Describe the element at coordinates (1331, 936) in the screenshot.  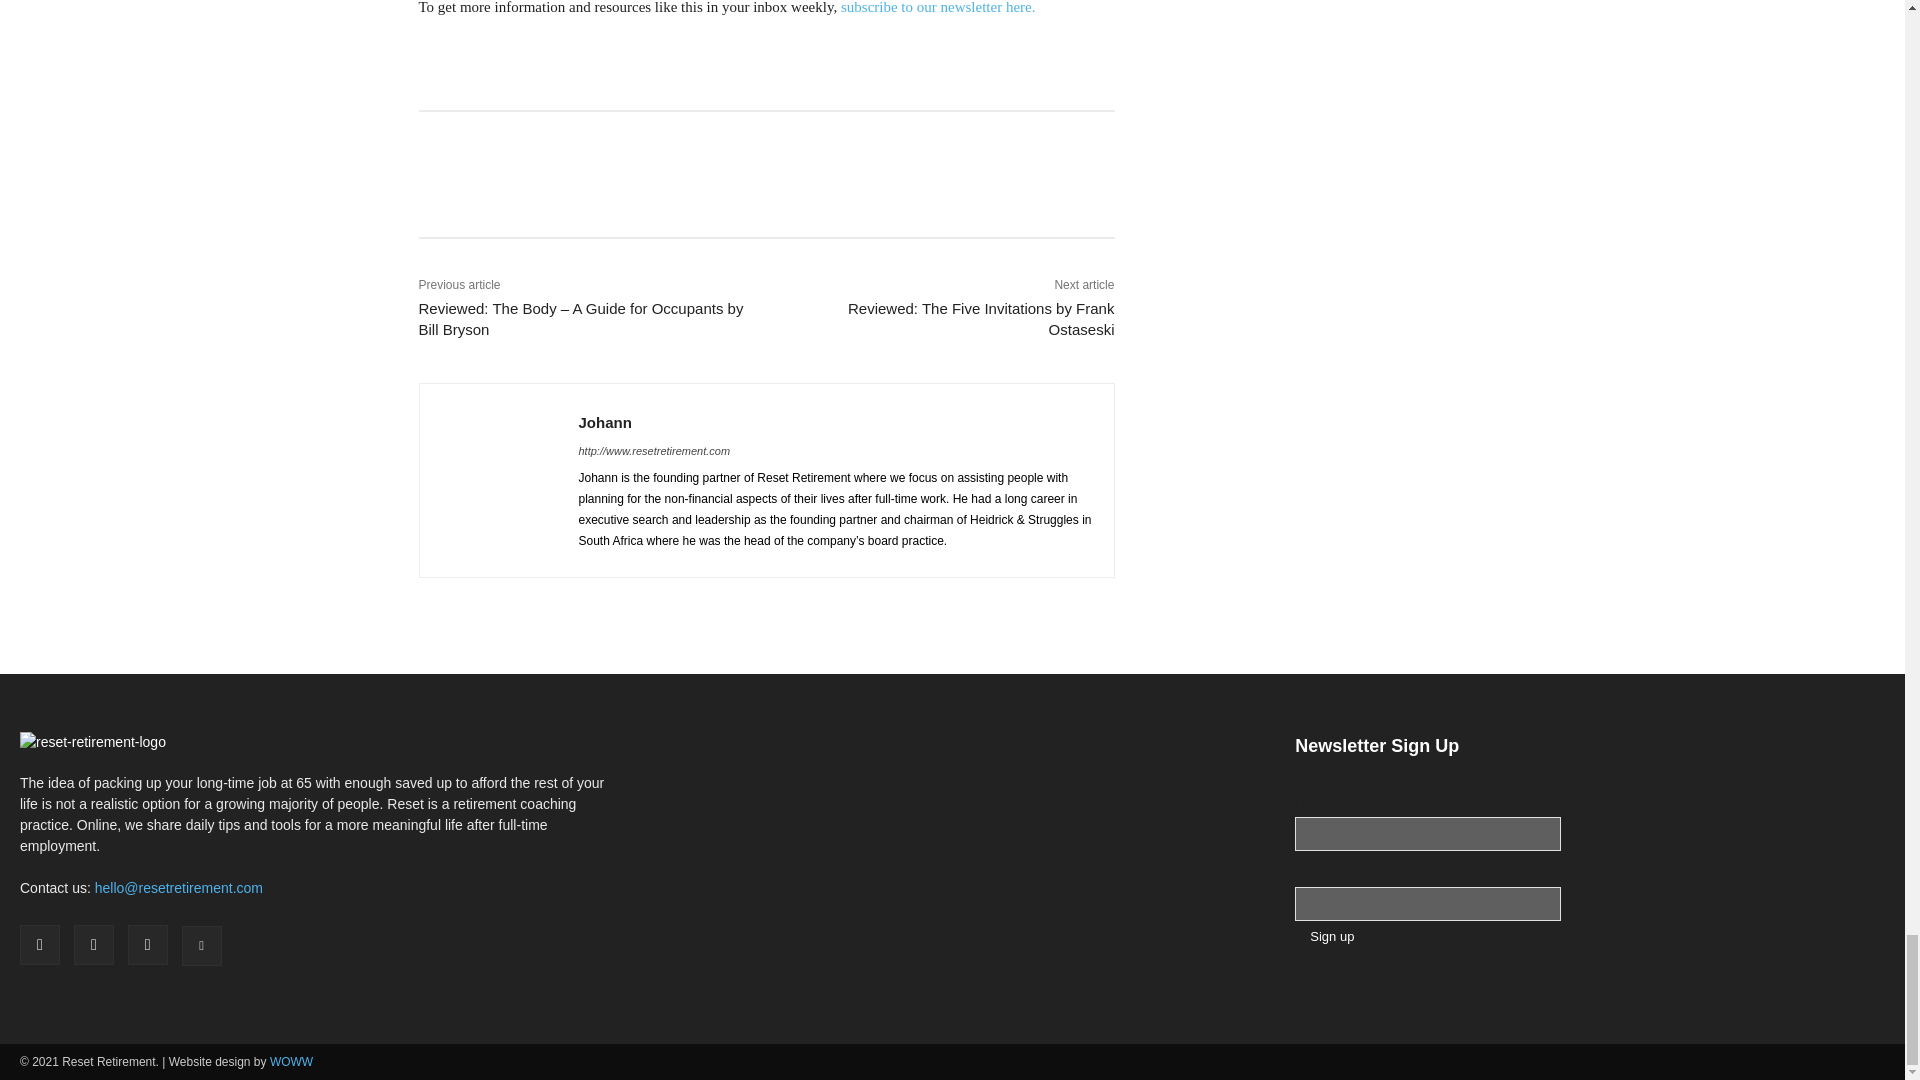
I see `Sign up` at that location.